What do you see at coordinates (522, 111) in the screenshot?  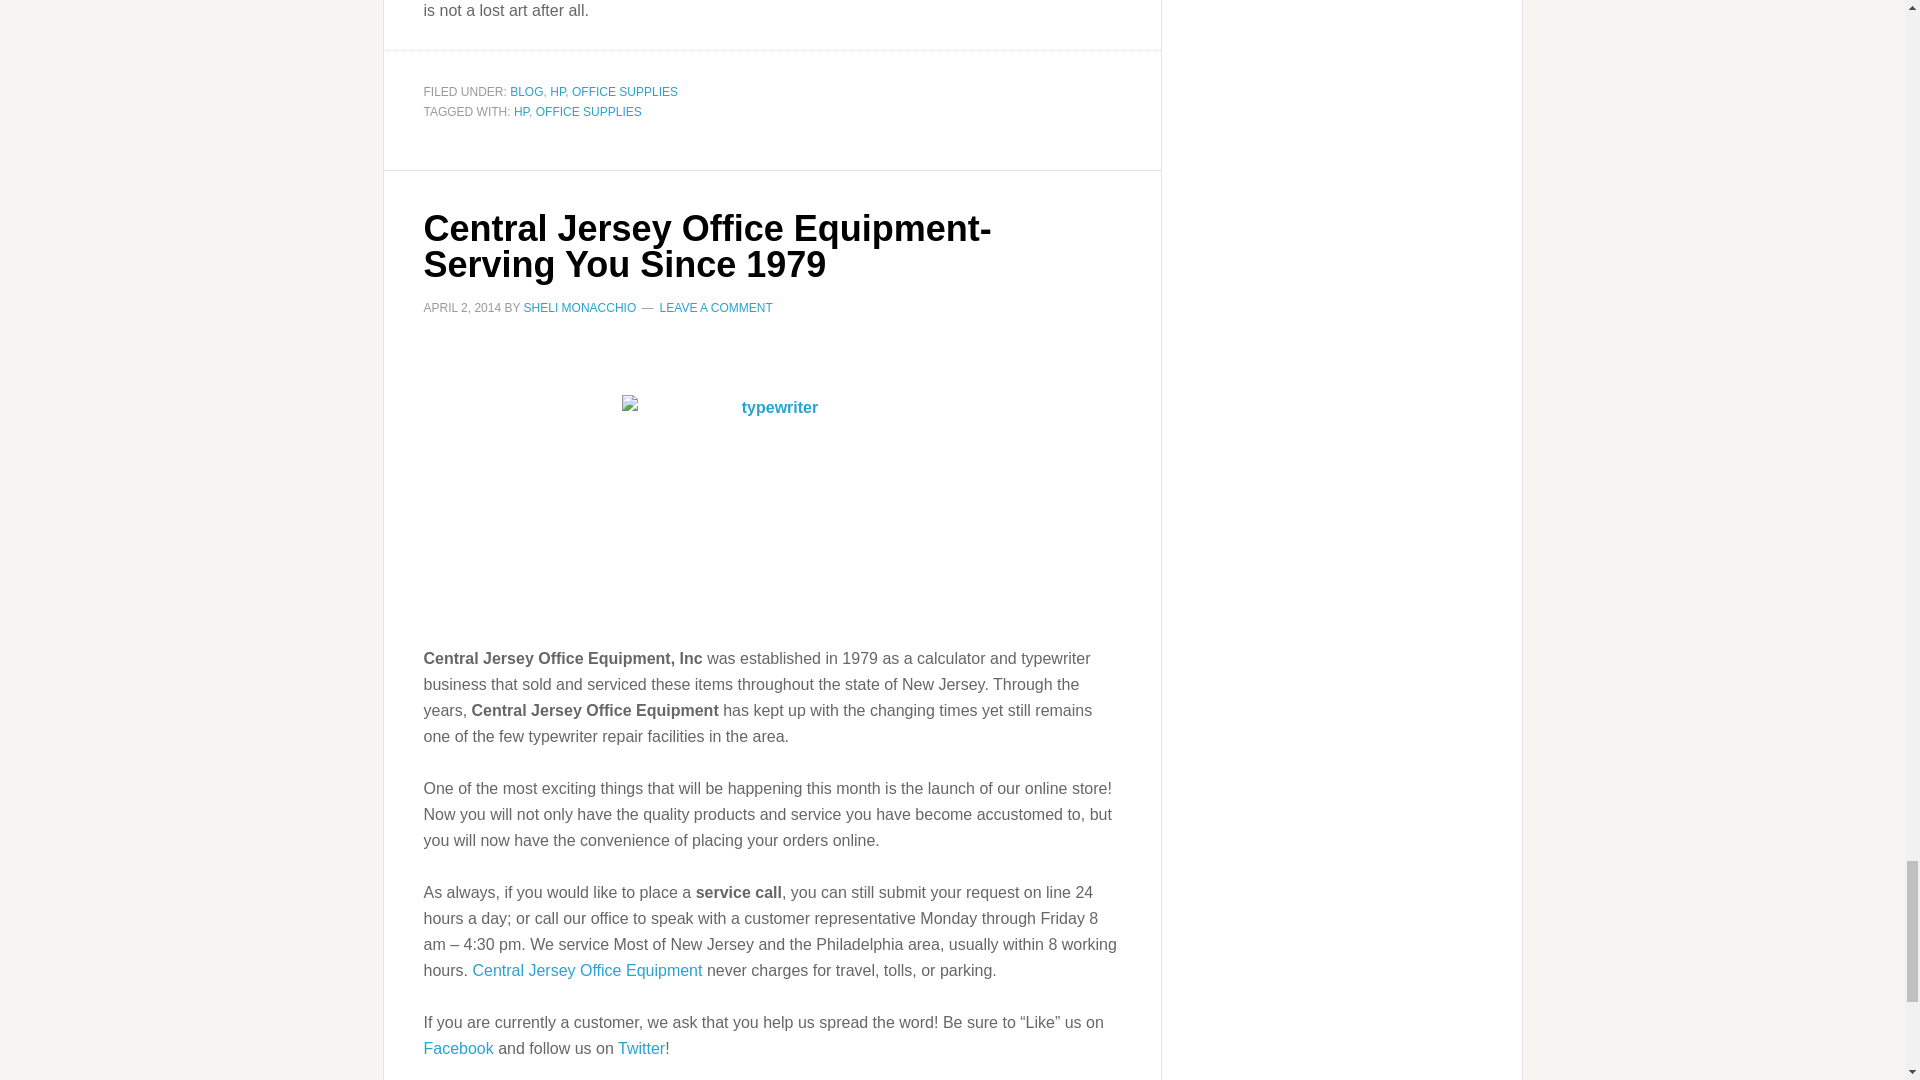 I see `HP` at bounding box center [522, 111].